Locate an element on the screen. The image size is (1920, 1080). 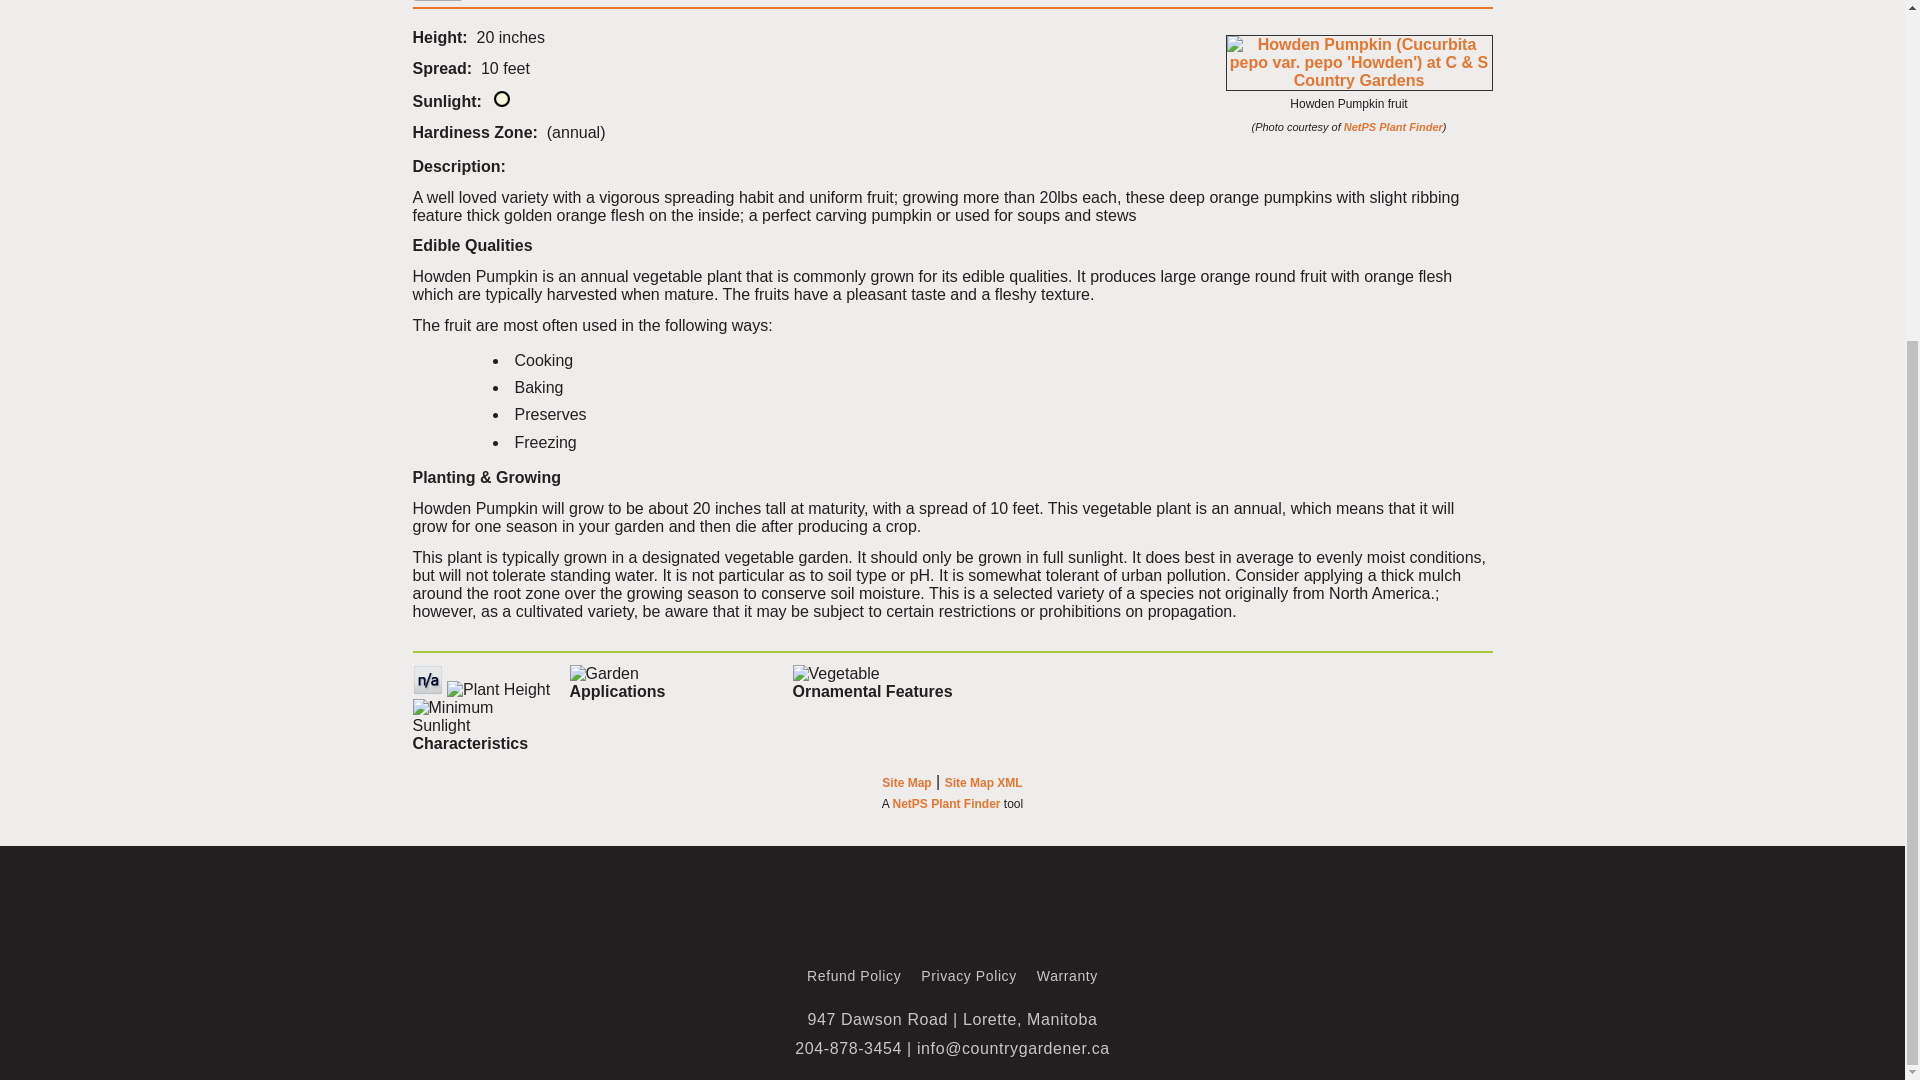
Garden is located at coordinates (604, 674).